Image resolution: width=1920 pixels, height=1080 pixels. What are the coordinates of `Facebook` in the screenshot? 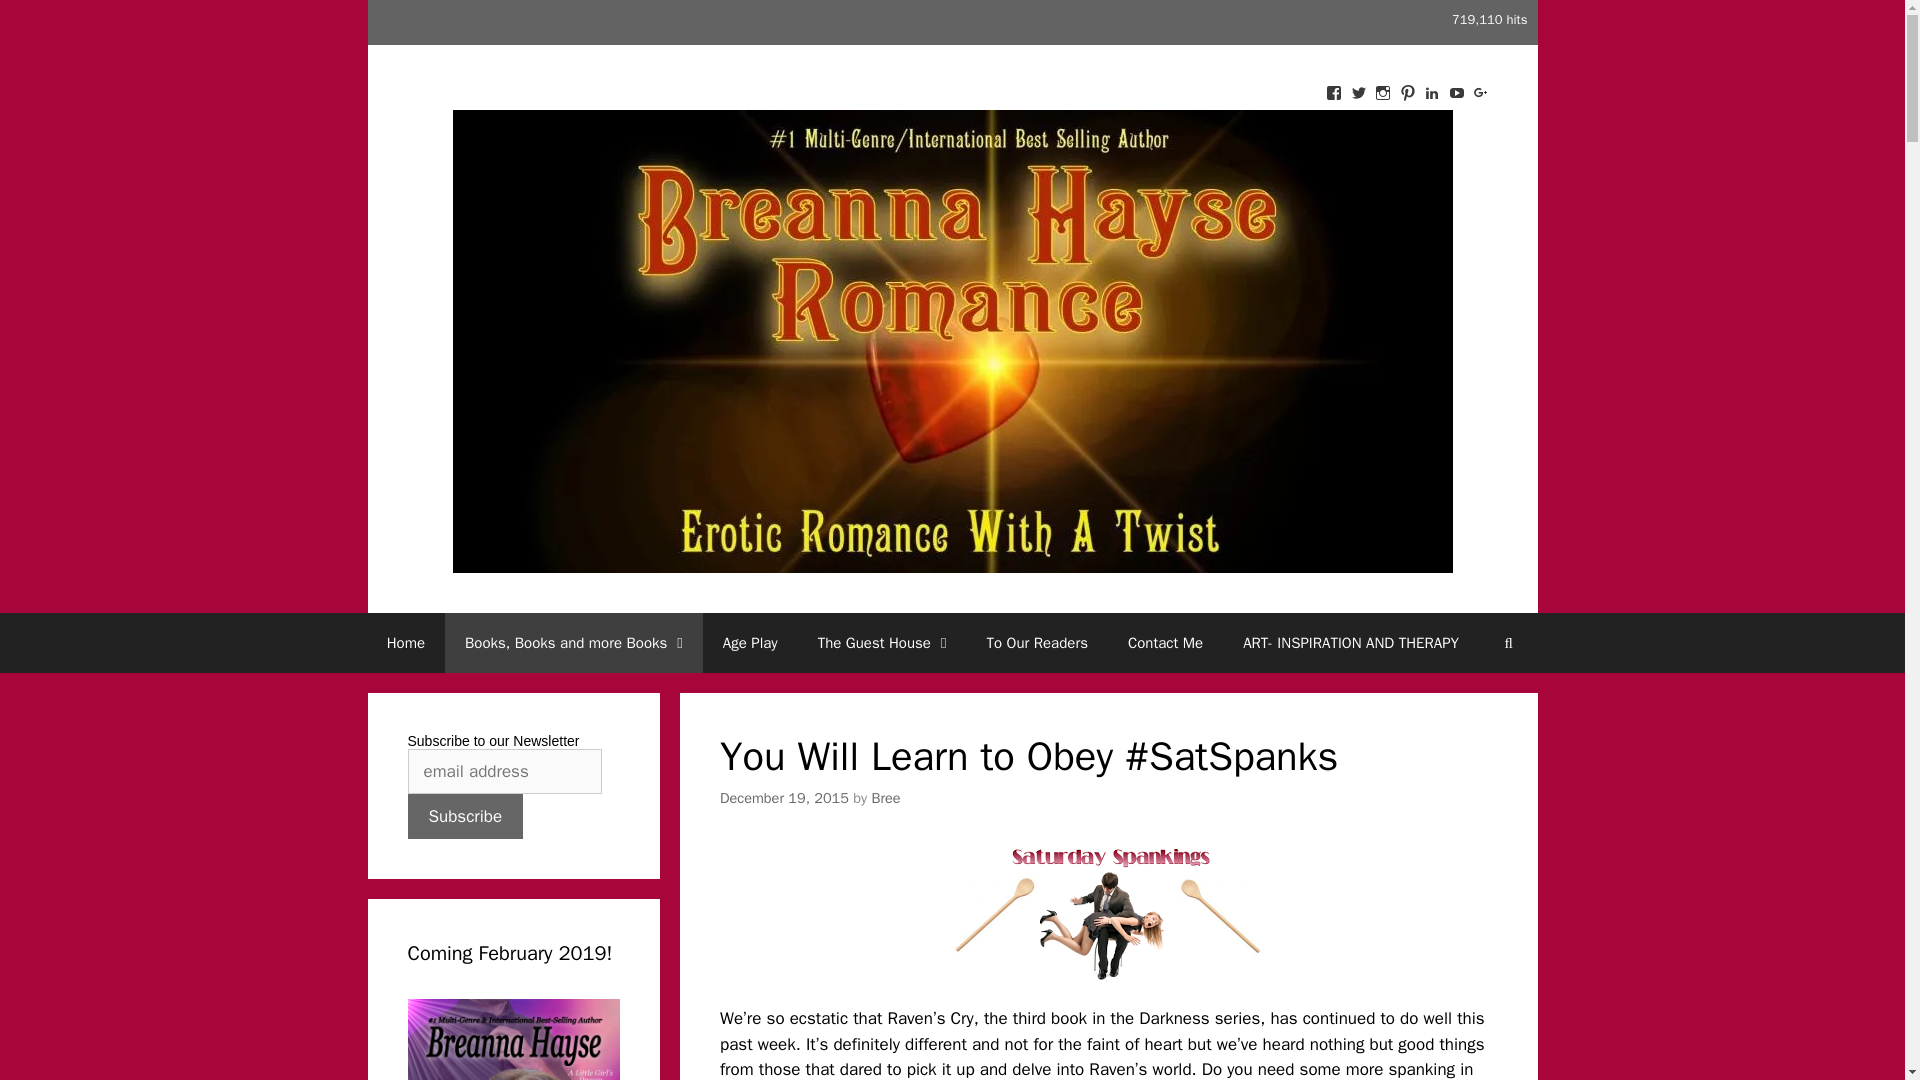 It's located at (1334, 92).